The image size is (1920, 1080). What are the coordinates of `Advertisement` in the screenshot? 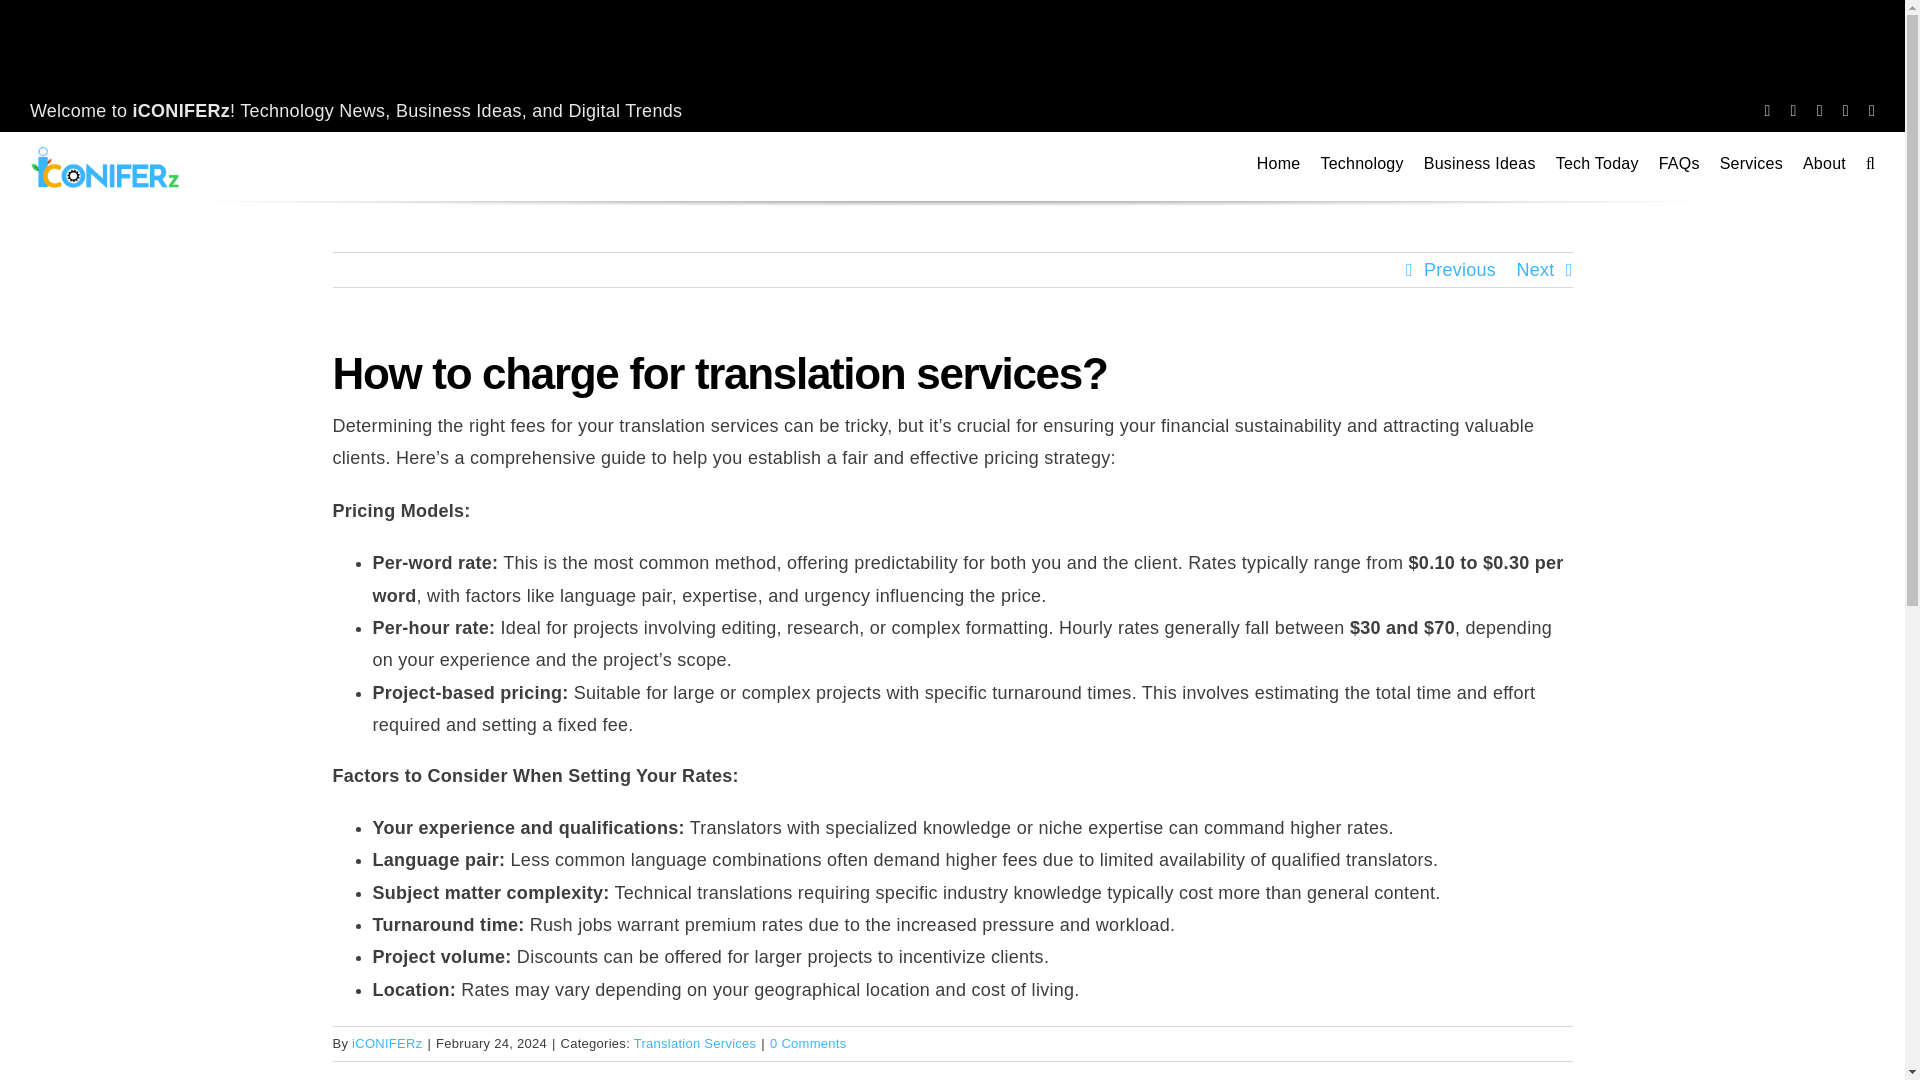 It's located at (951, 44).